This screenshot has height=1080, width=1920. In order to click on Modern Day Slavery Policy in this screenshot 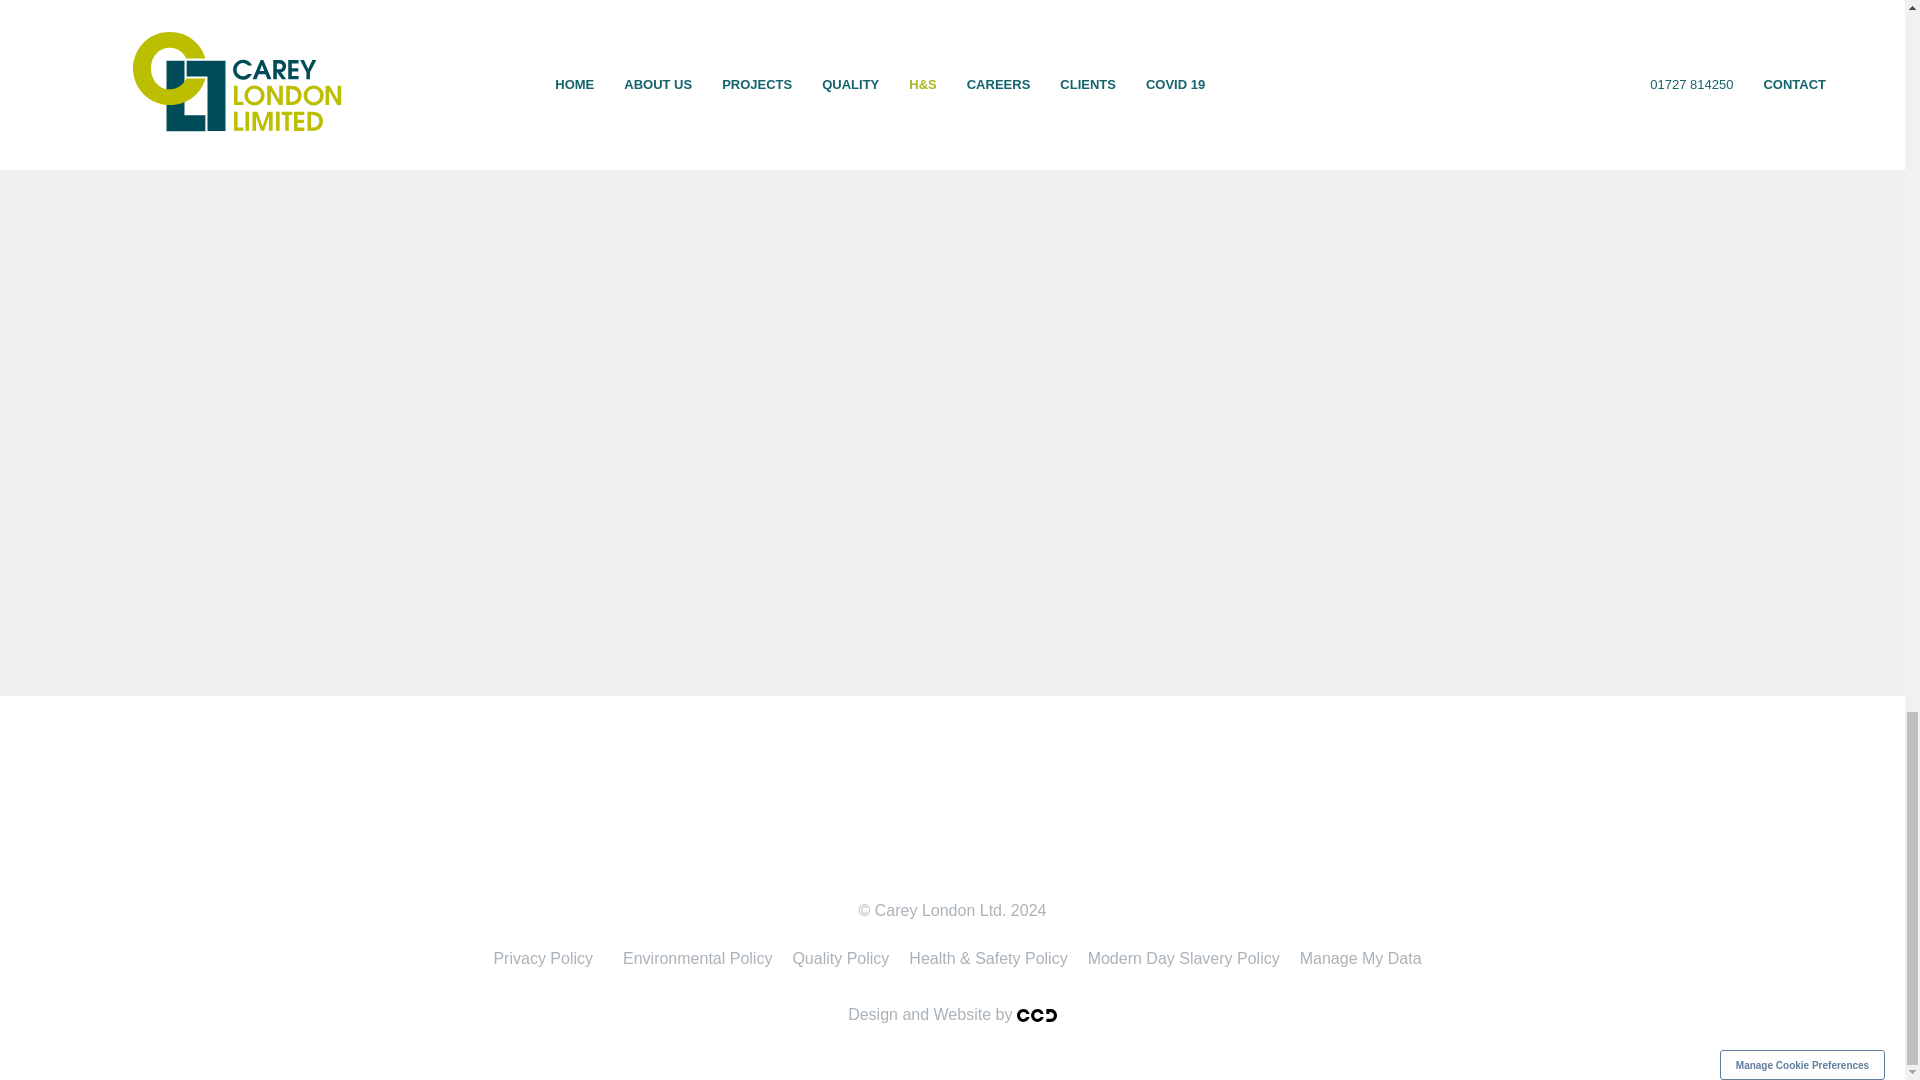, I will do `click(1184, 958)`.